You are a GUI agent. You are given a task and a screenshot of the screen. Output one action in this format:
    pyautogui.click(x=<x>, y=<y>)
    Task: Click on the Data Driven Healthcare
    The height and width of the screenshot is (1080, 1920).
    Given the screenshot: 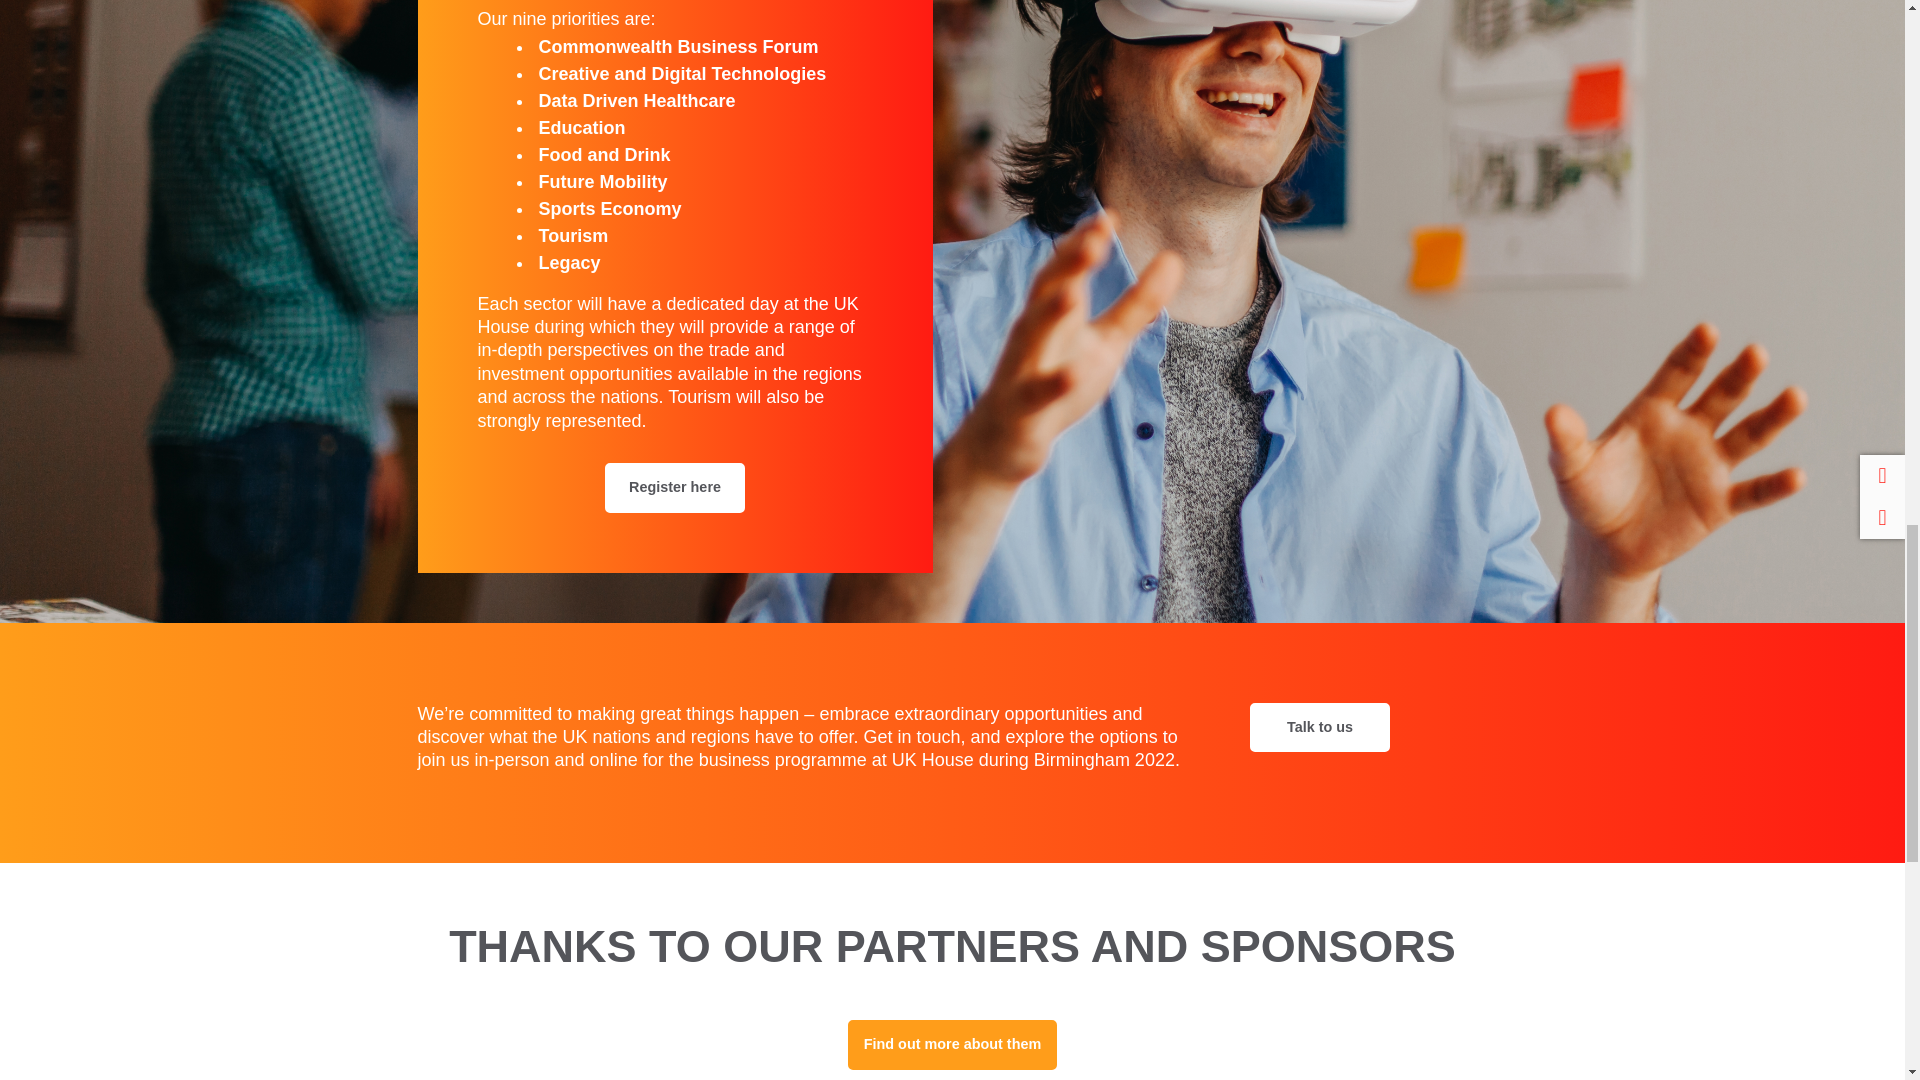 What is the action you would take?
    pyautogui.click(x=636, y=100)
    